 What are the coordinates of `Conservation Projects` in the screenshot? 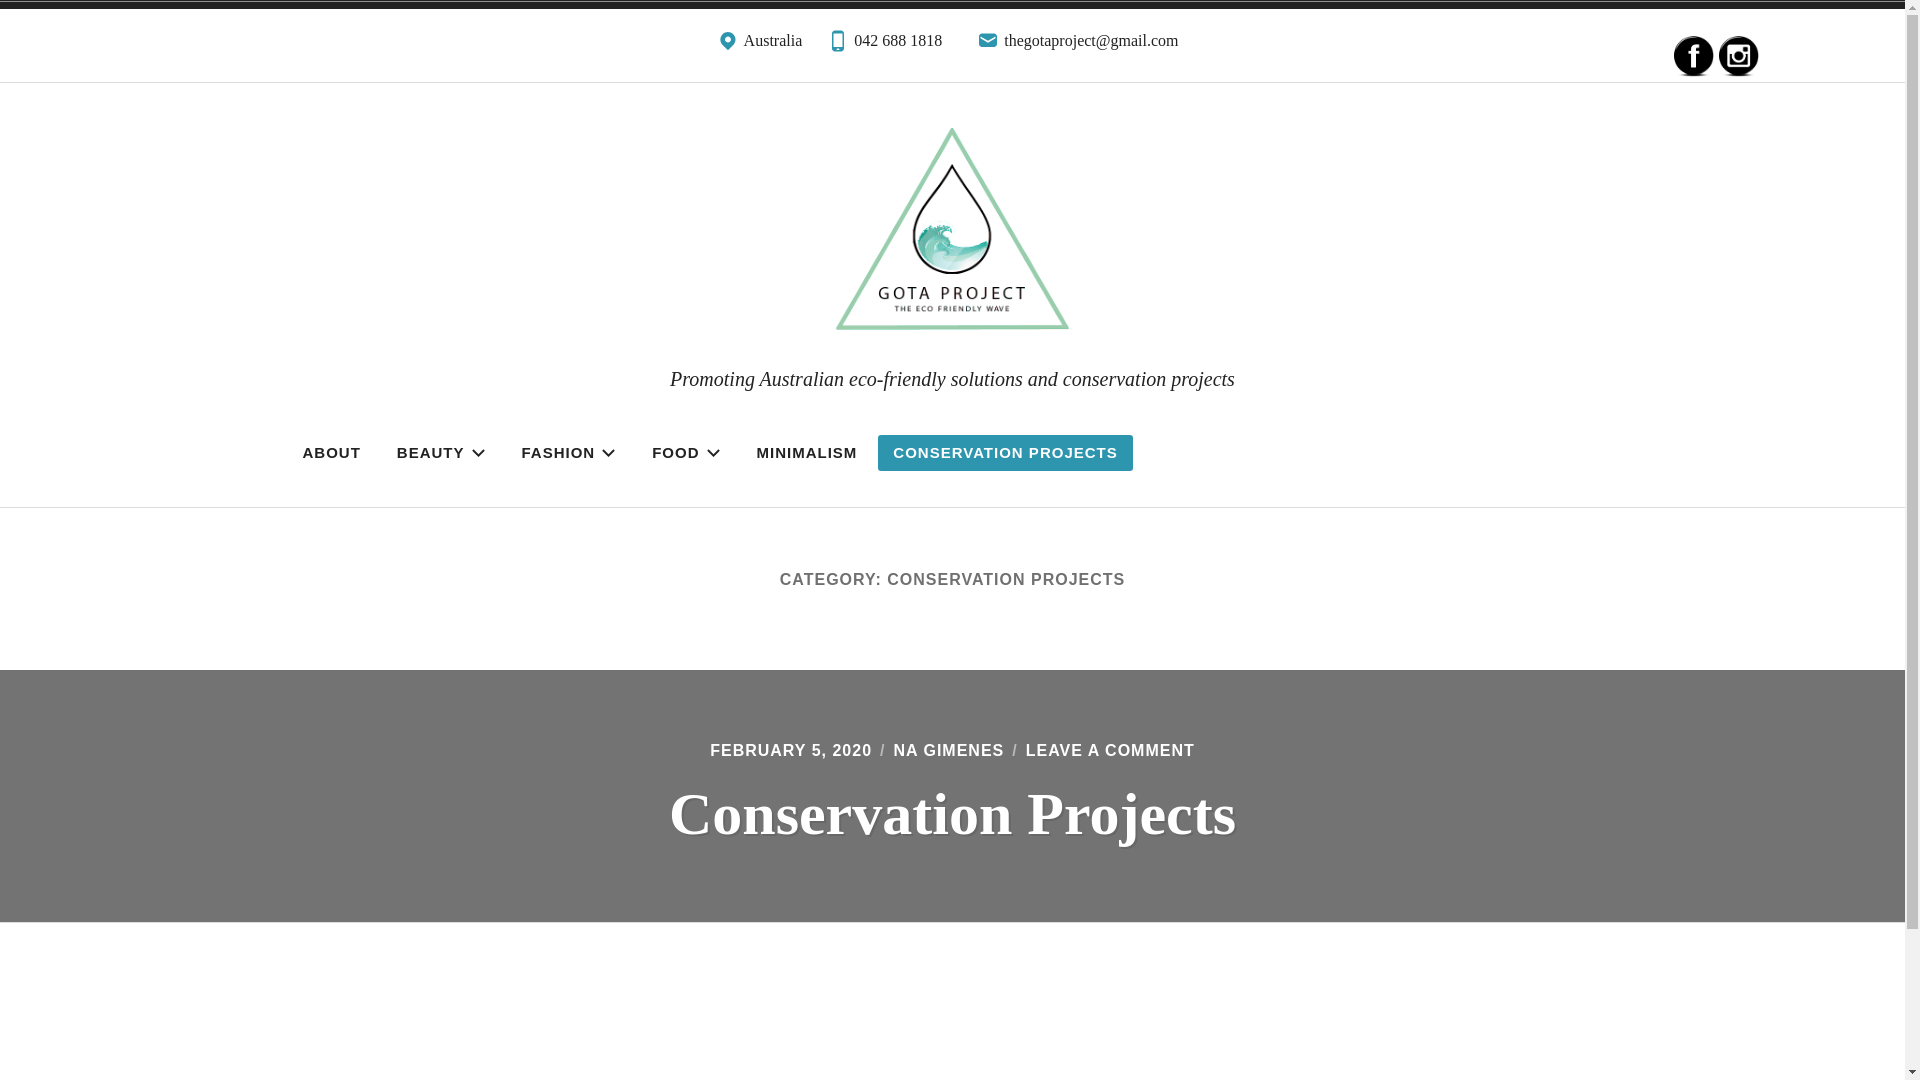 It's located at (952, 814).